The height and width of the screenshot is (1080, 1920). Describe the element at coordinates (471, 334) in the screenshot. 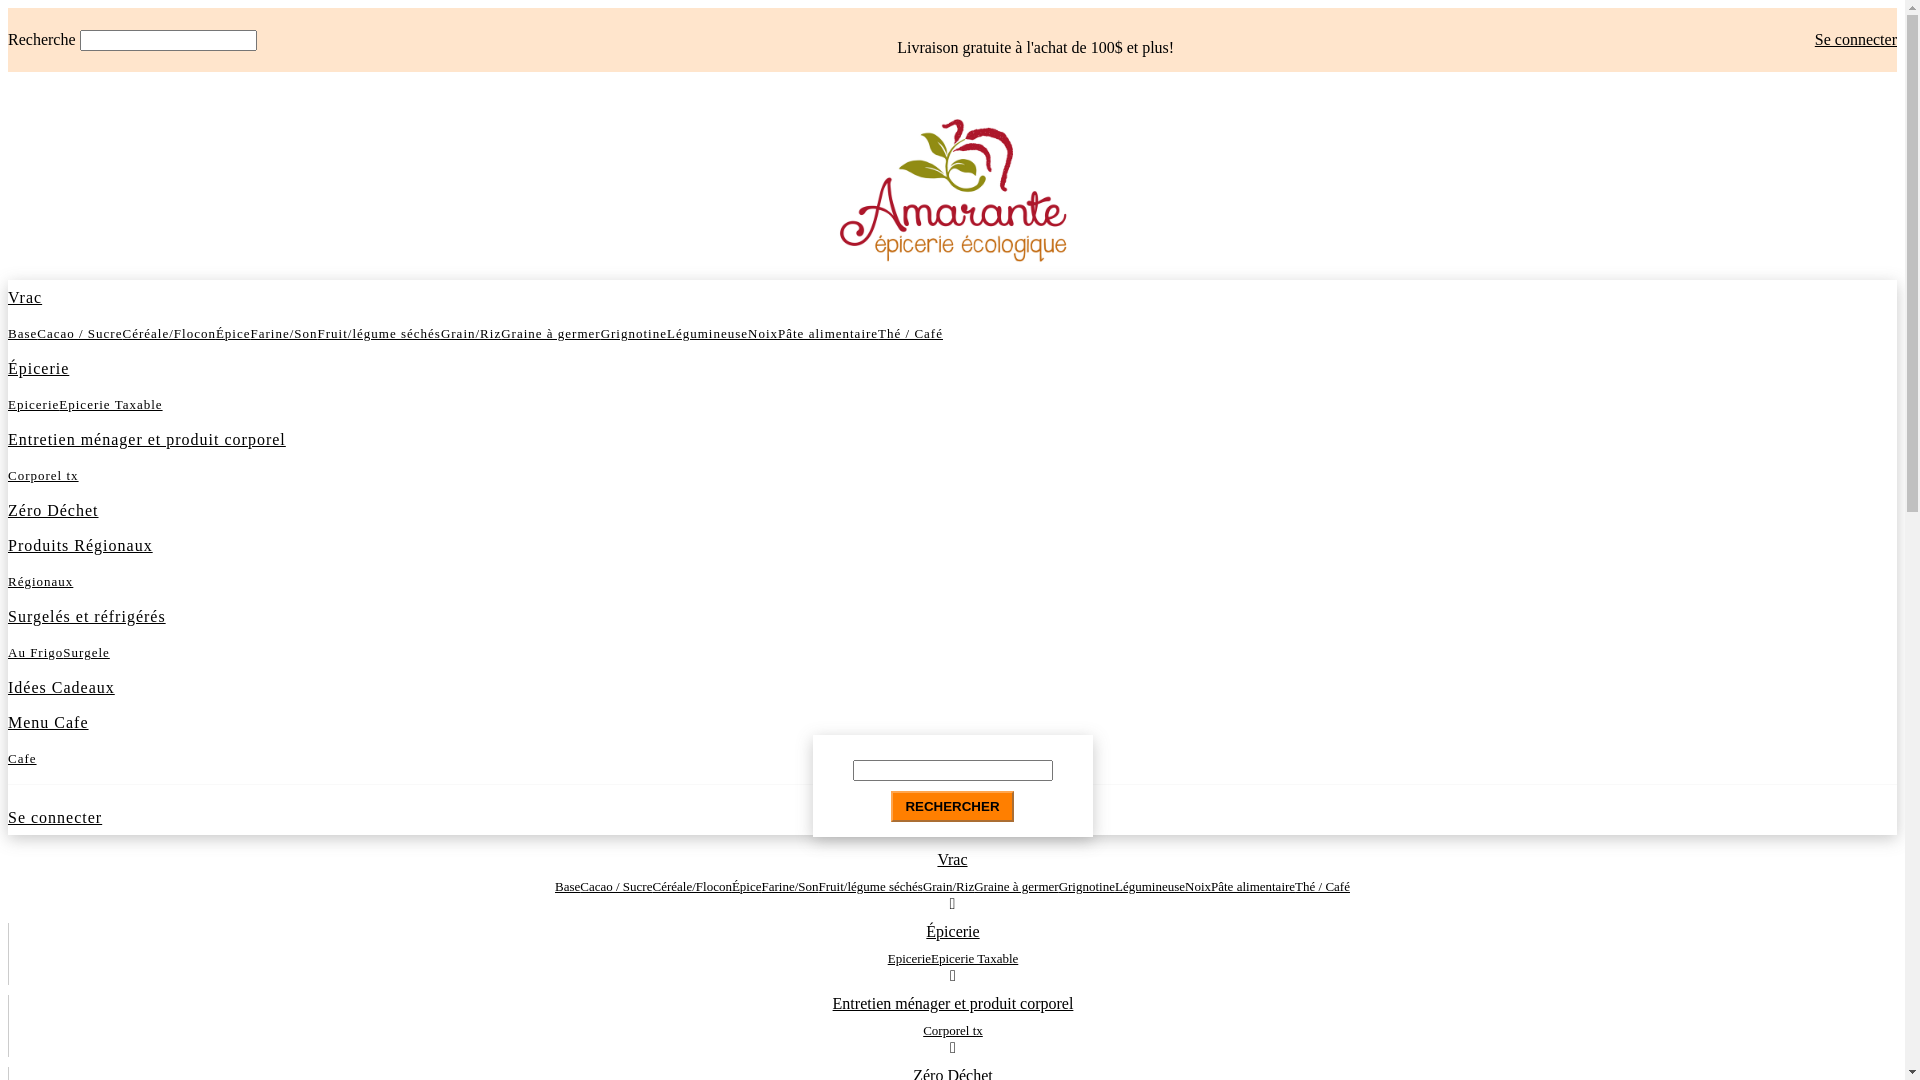

I see `Grain/Riz` at that location.